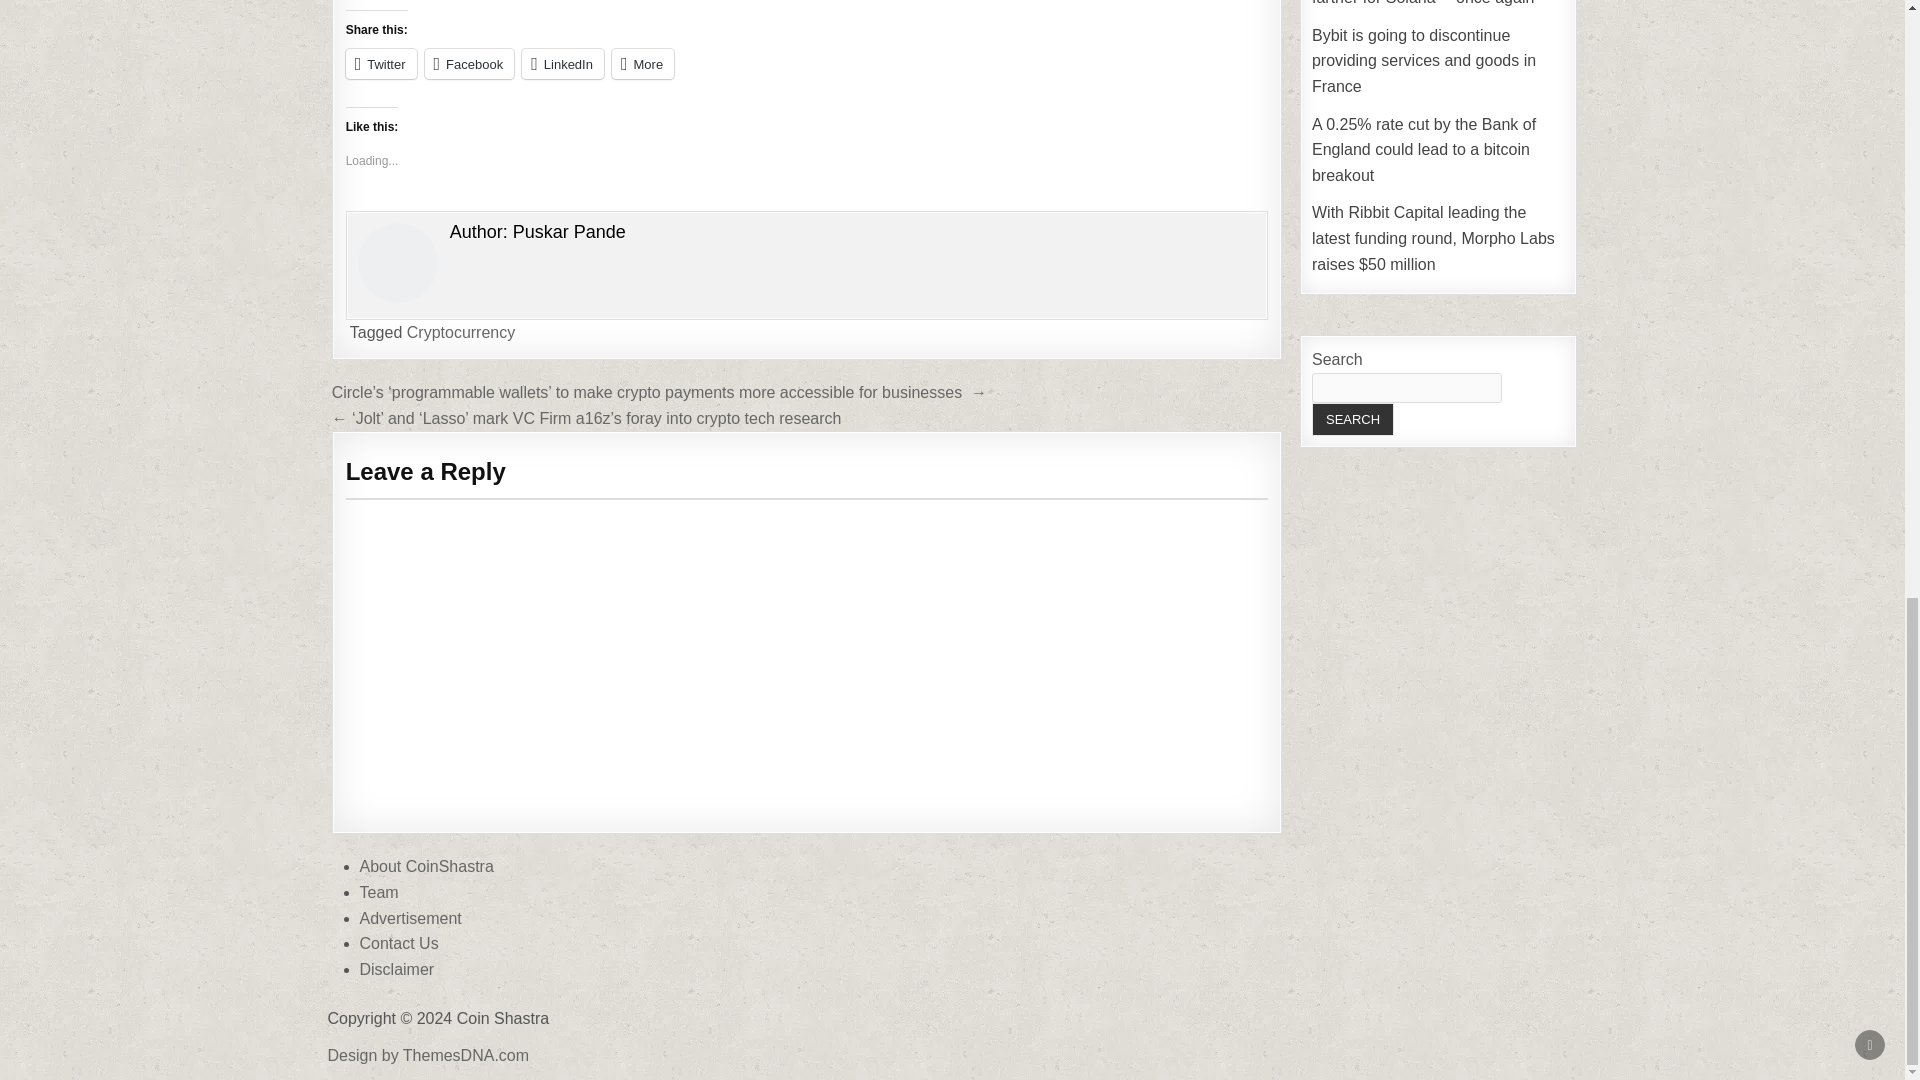 The image size is (1920, 1080). I want to click on Click to share on Twitter, so click(380, 63).